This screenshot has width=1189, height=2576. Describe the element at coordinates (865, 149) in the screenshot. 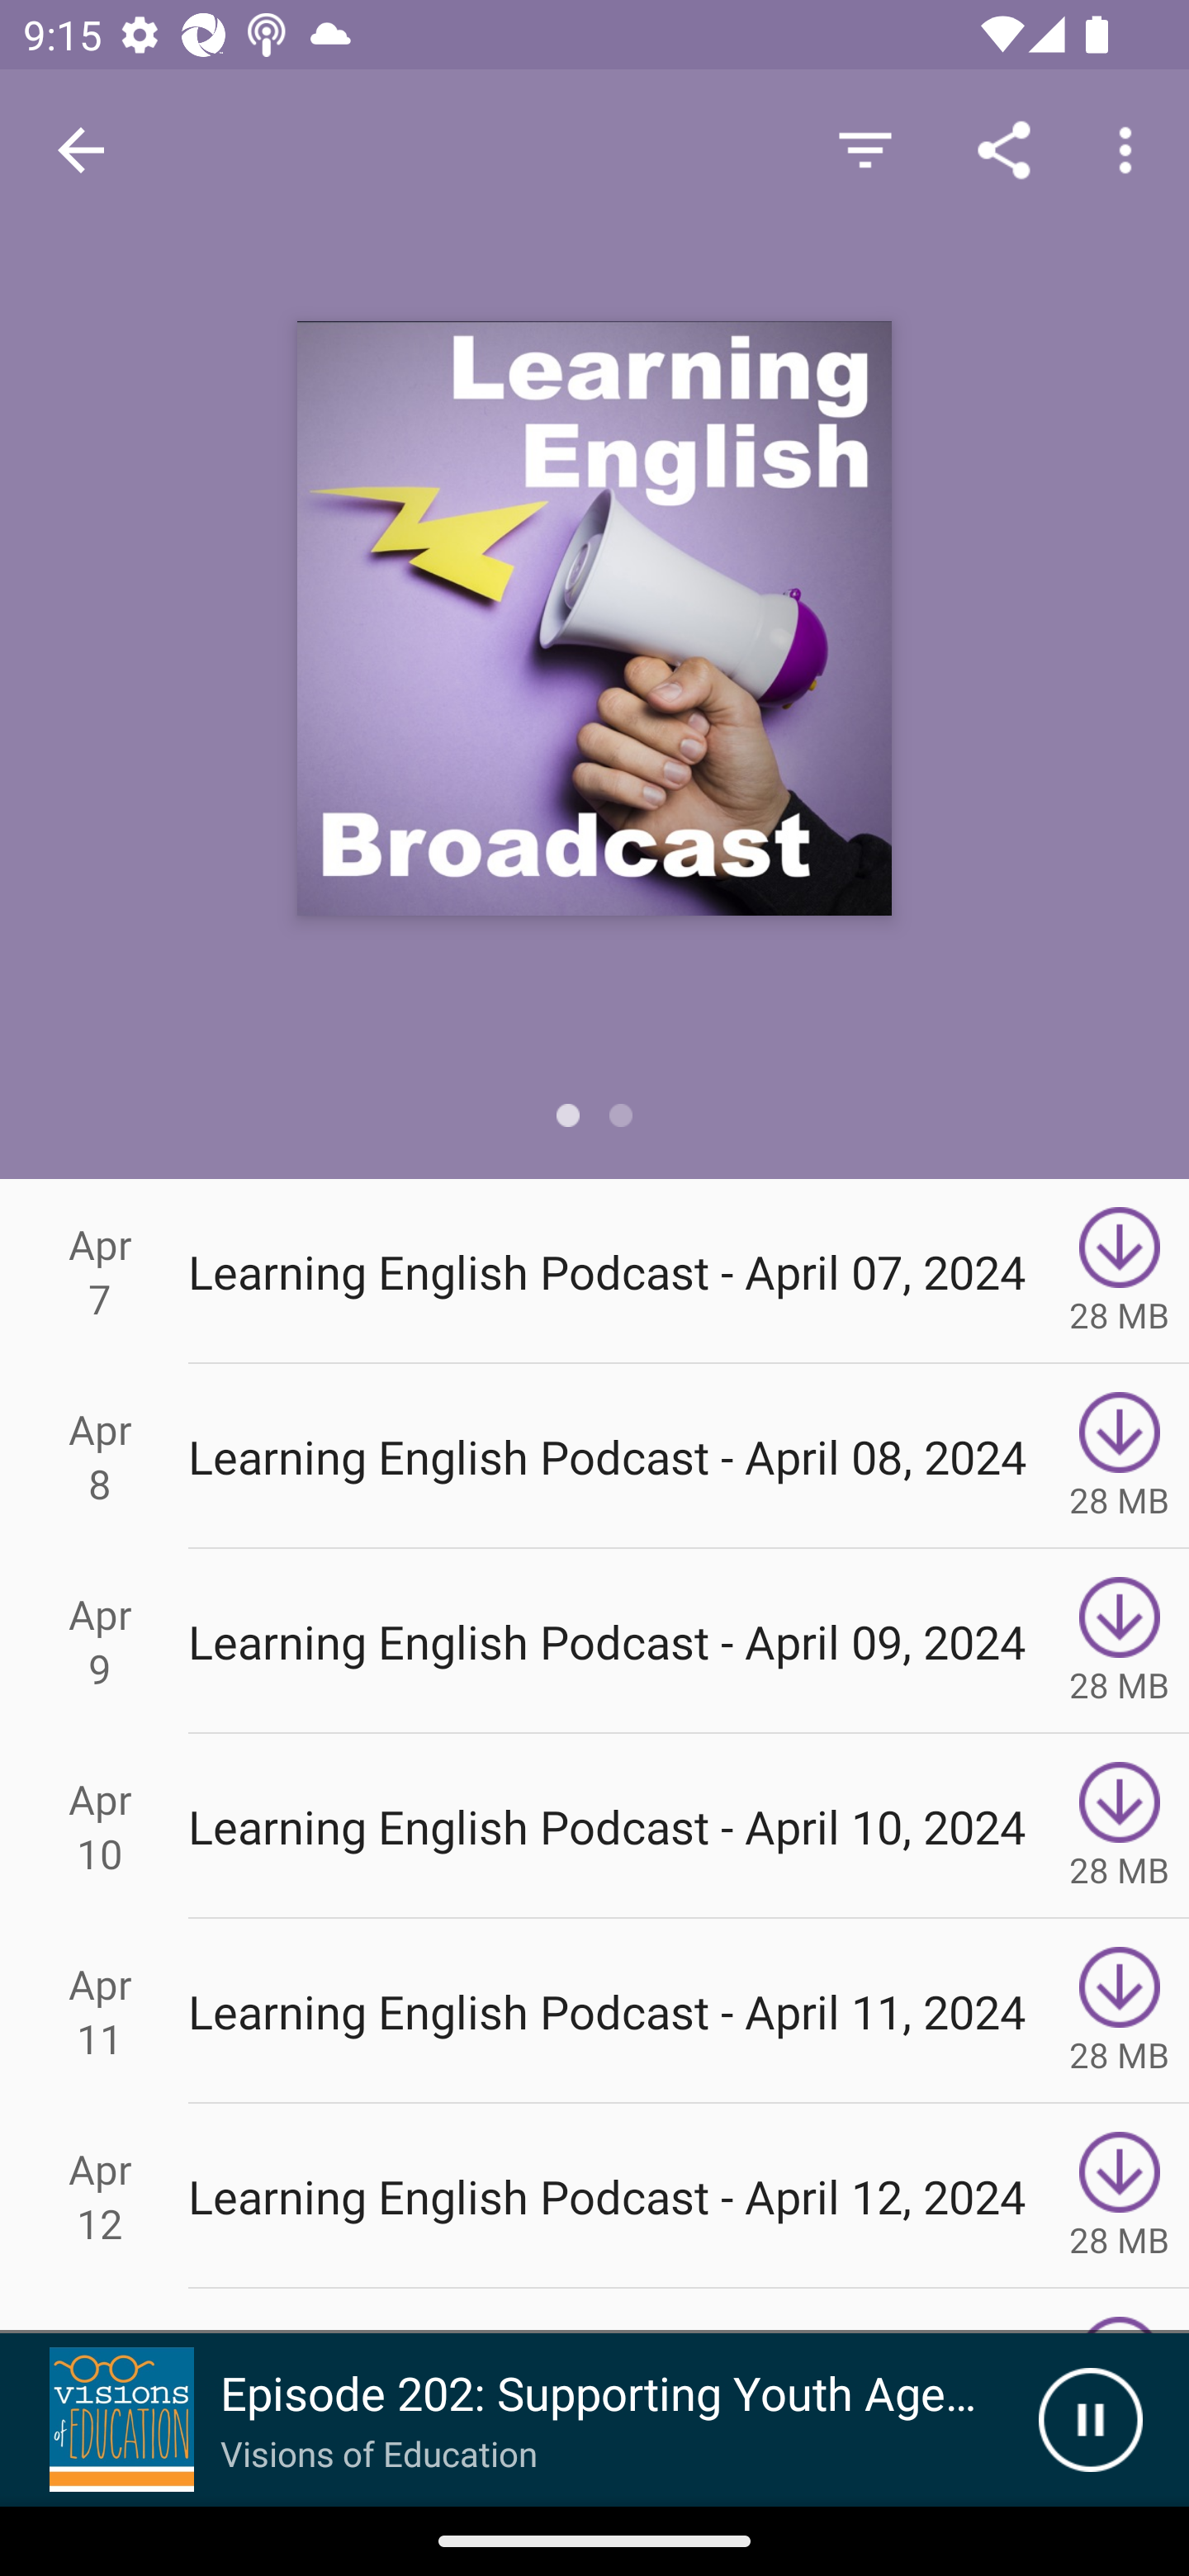

I see `Hide Episodes` at that location.